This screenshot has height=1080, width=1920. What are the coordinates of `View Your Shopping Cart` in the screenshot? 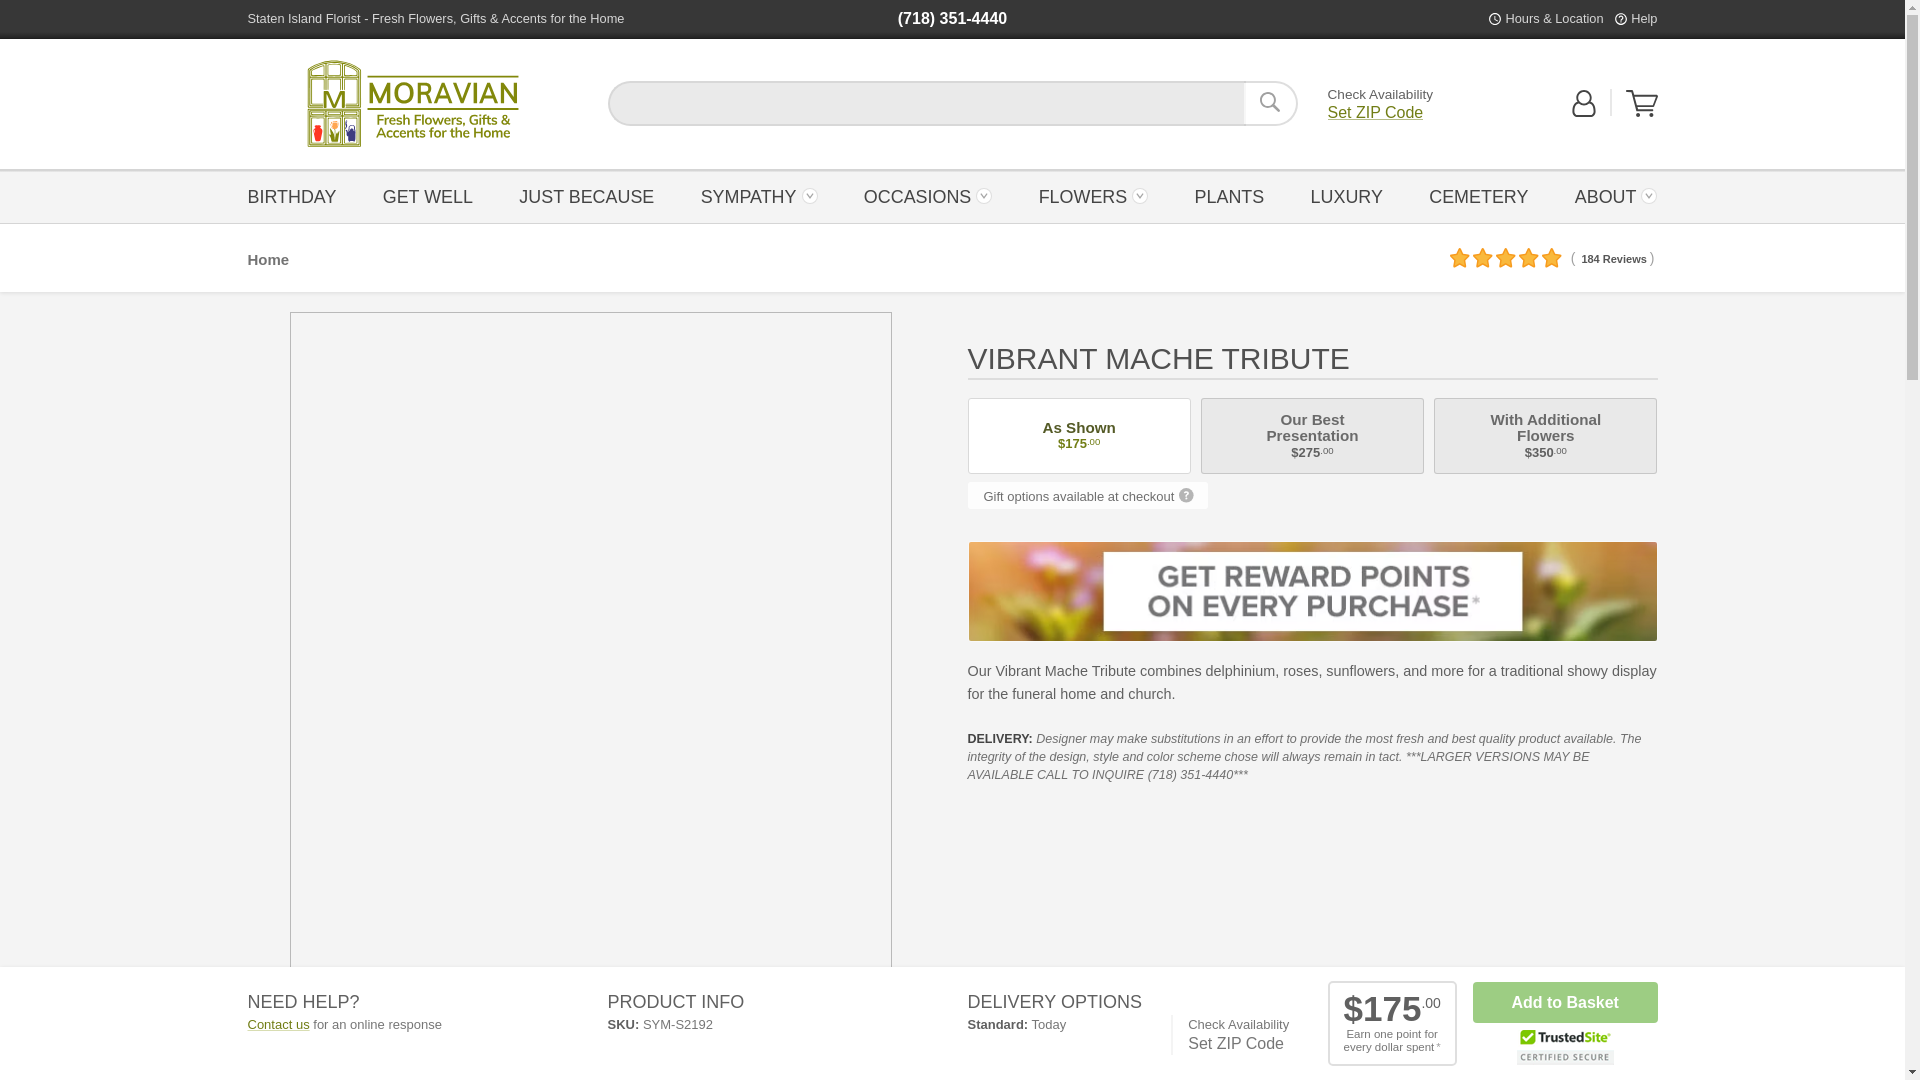 It's located at (1642, 103).